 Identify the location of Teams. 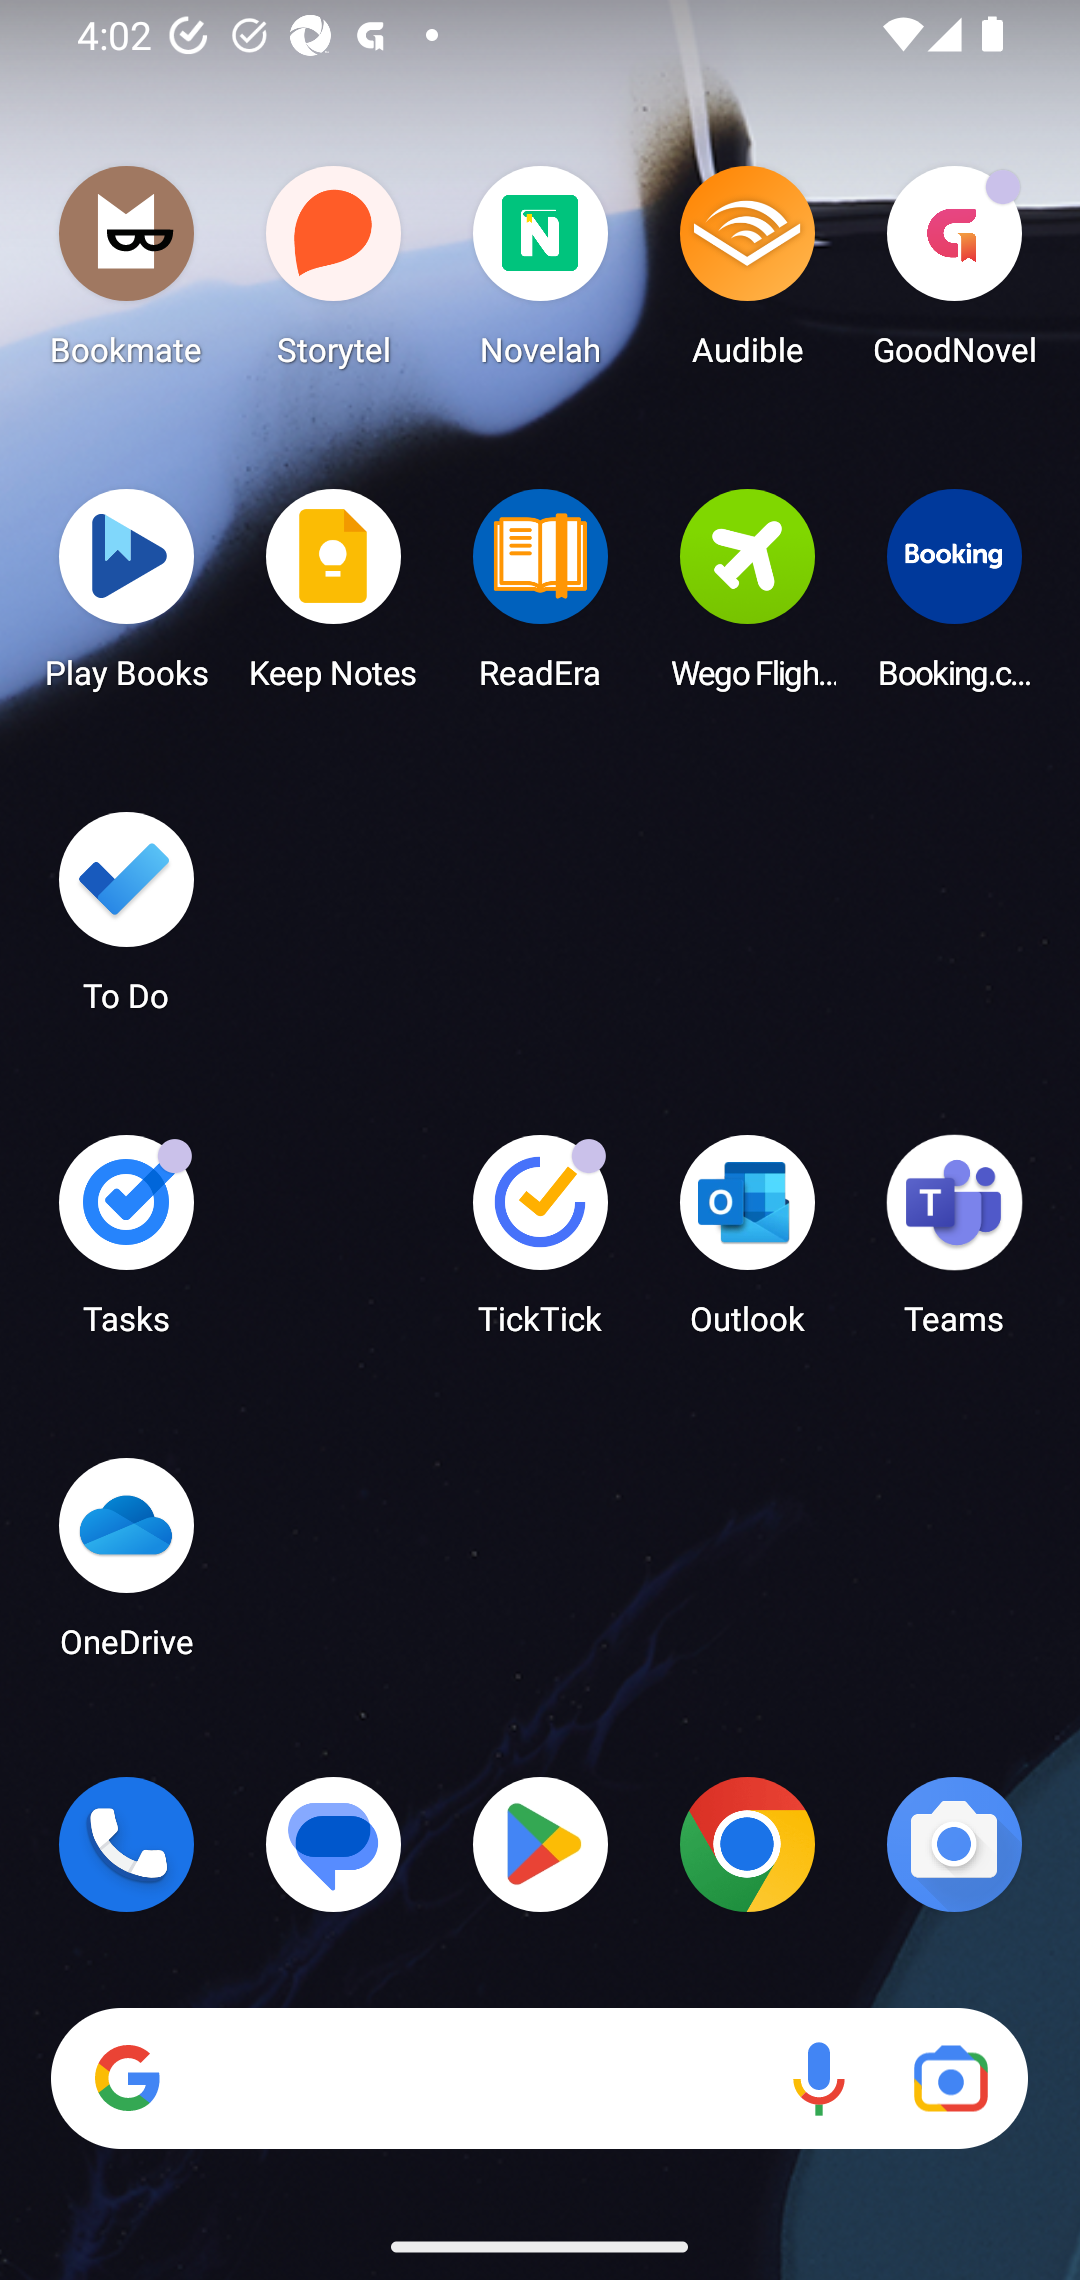
(954, 1244).